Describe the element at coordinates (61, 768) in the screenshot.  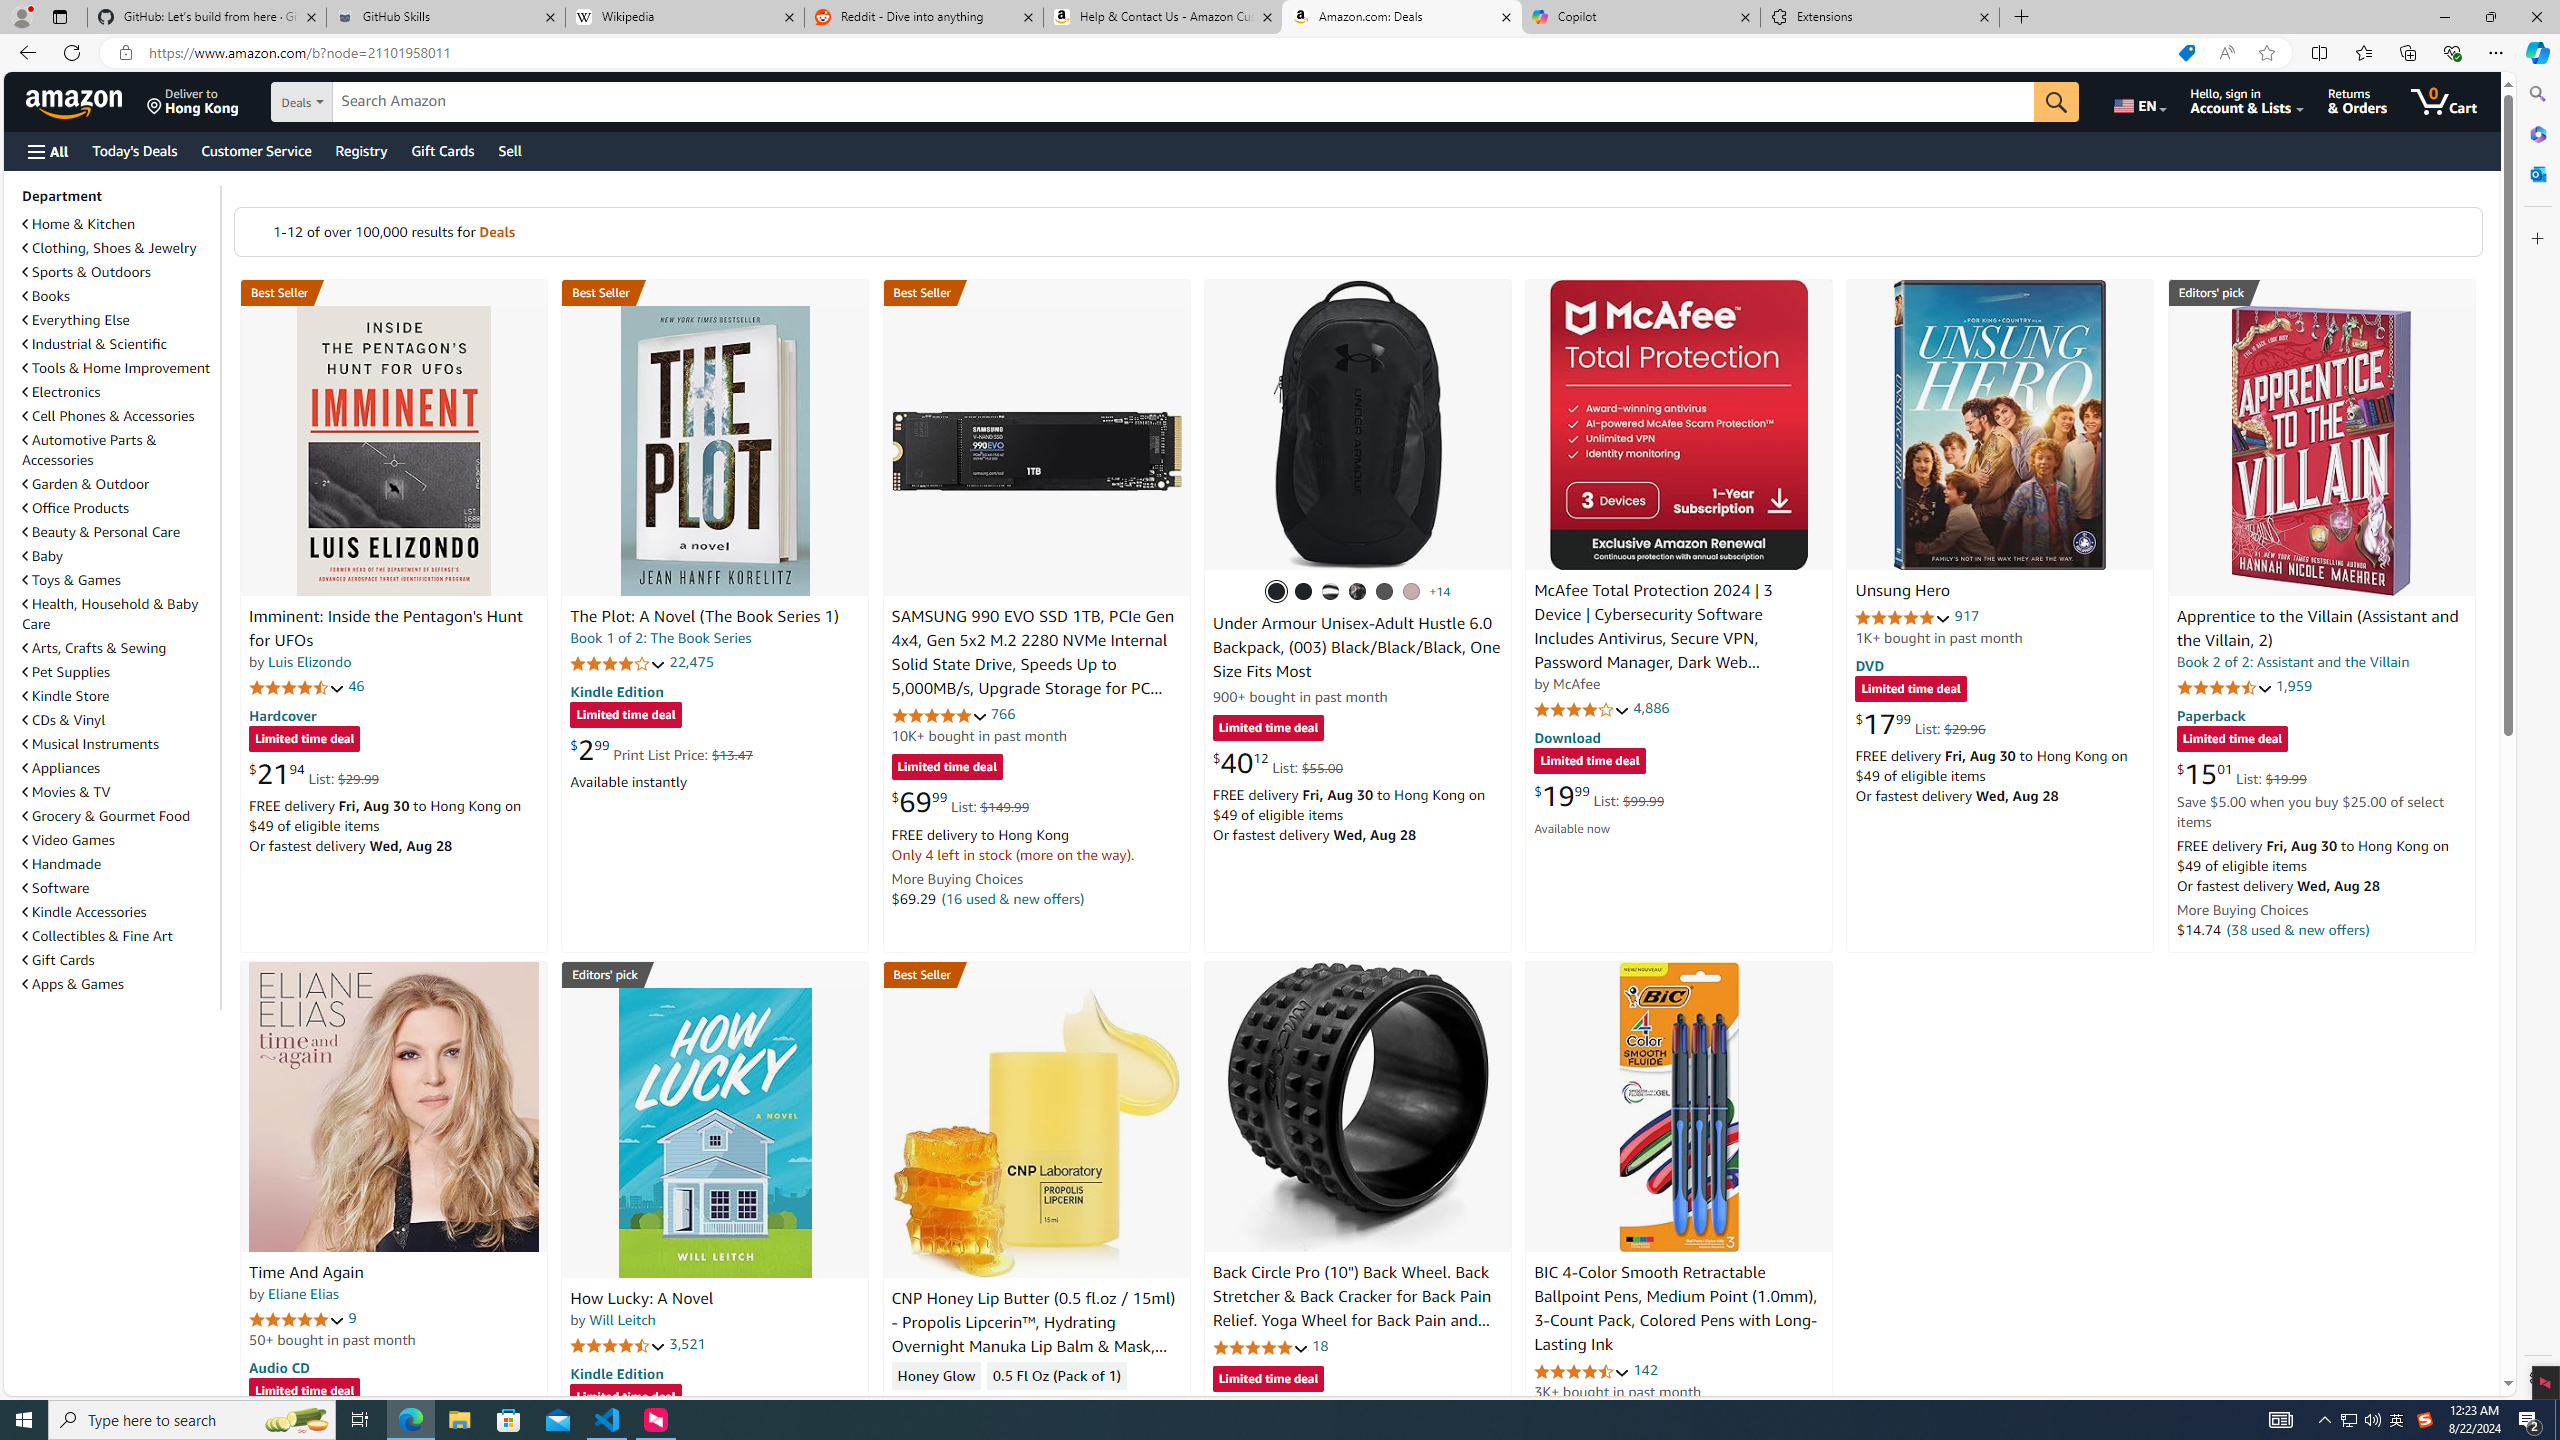
I see `Appliances` at that location.